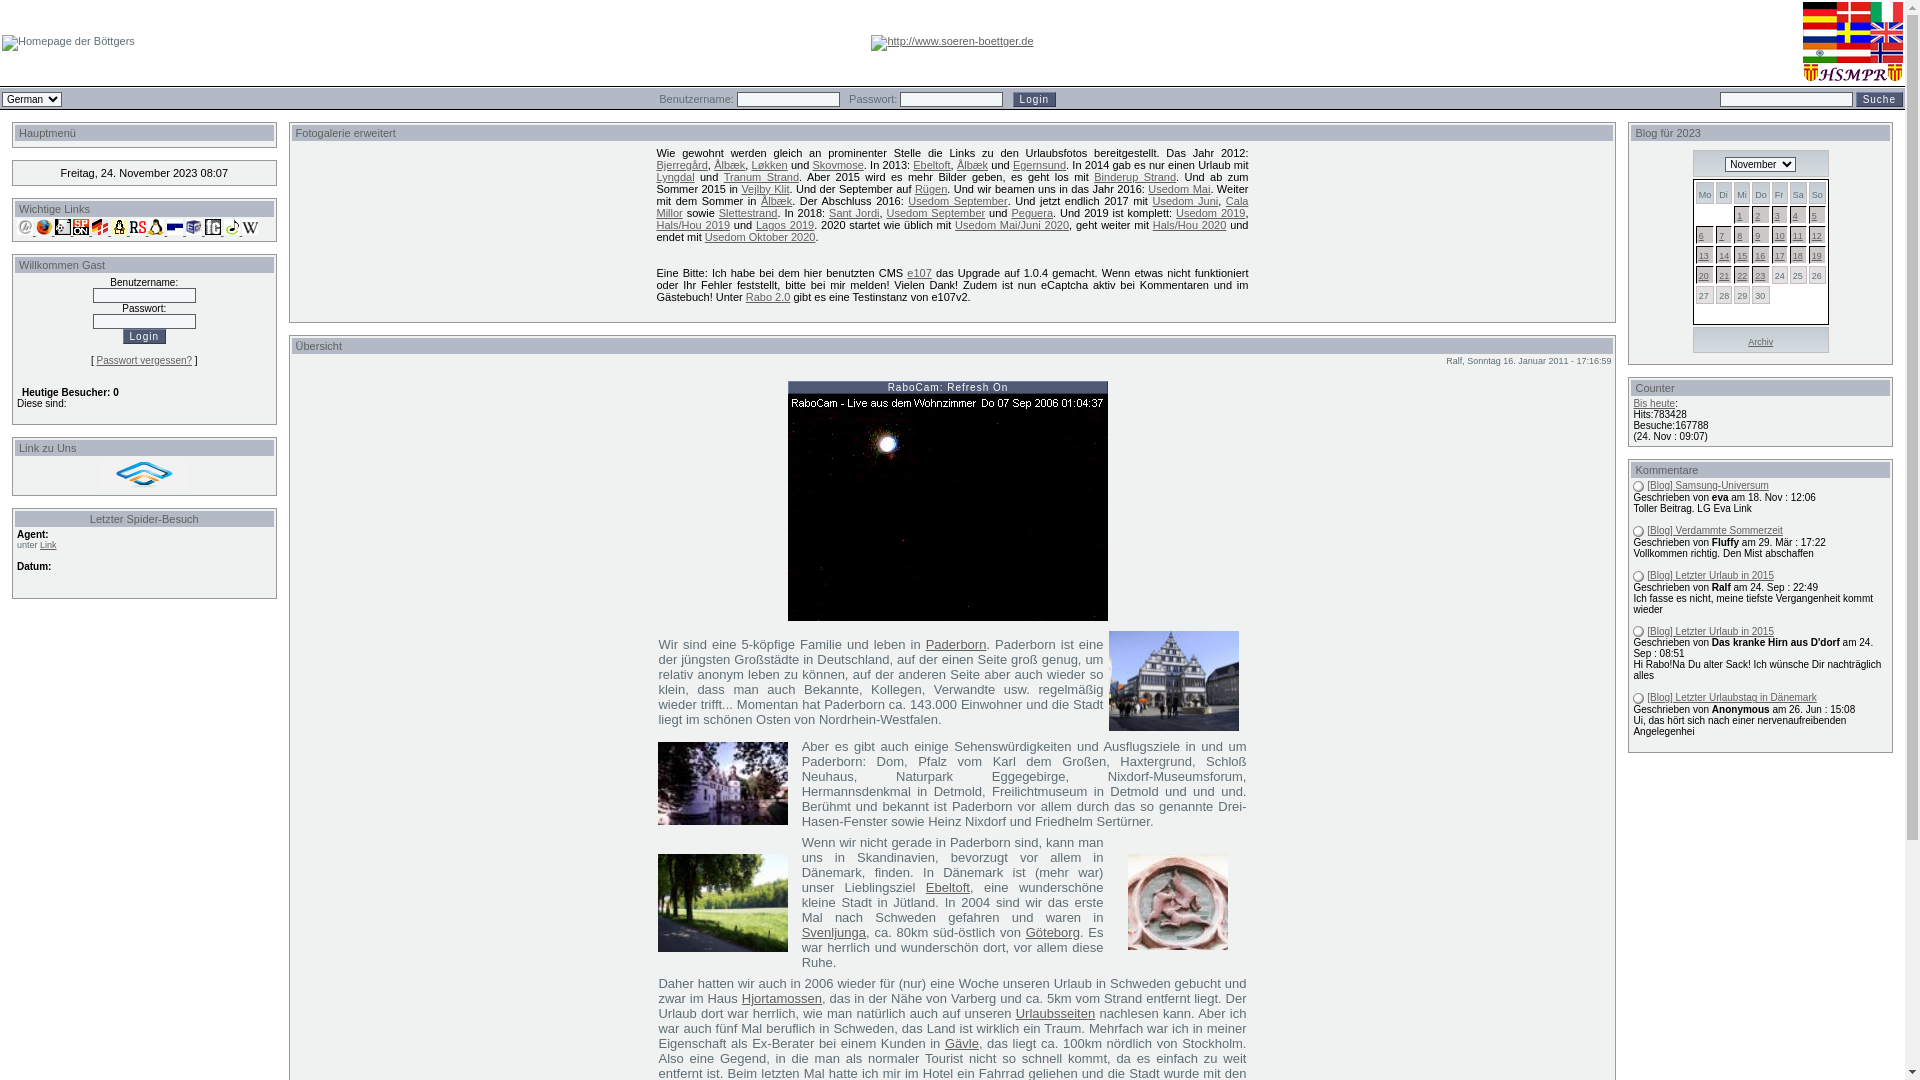 The image size is (1920, 1080). I want to click on Foto-Community, so click(212, 232).